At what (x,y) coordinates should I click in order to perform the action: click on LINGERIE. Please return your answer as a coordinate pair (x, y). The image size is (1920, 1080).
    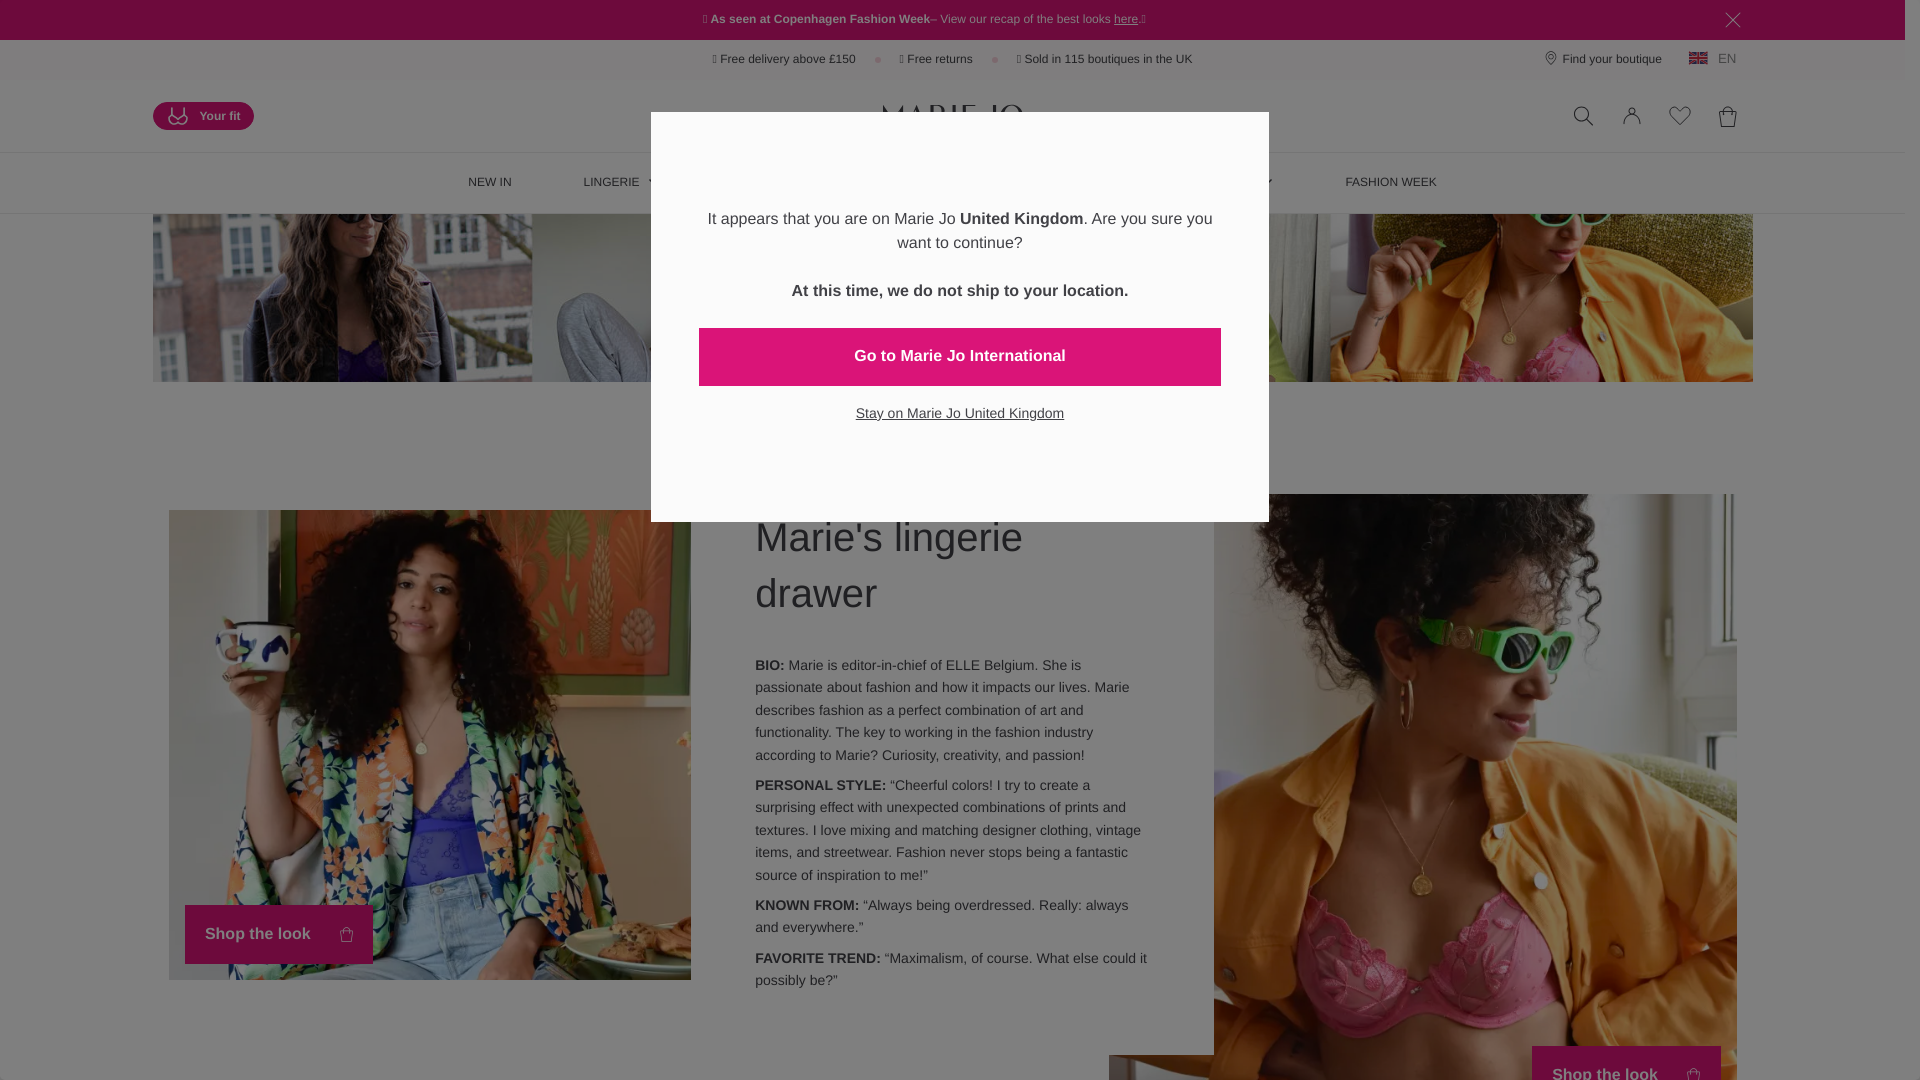
    Looking at the image, I should click on (621, 182).